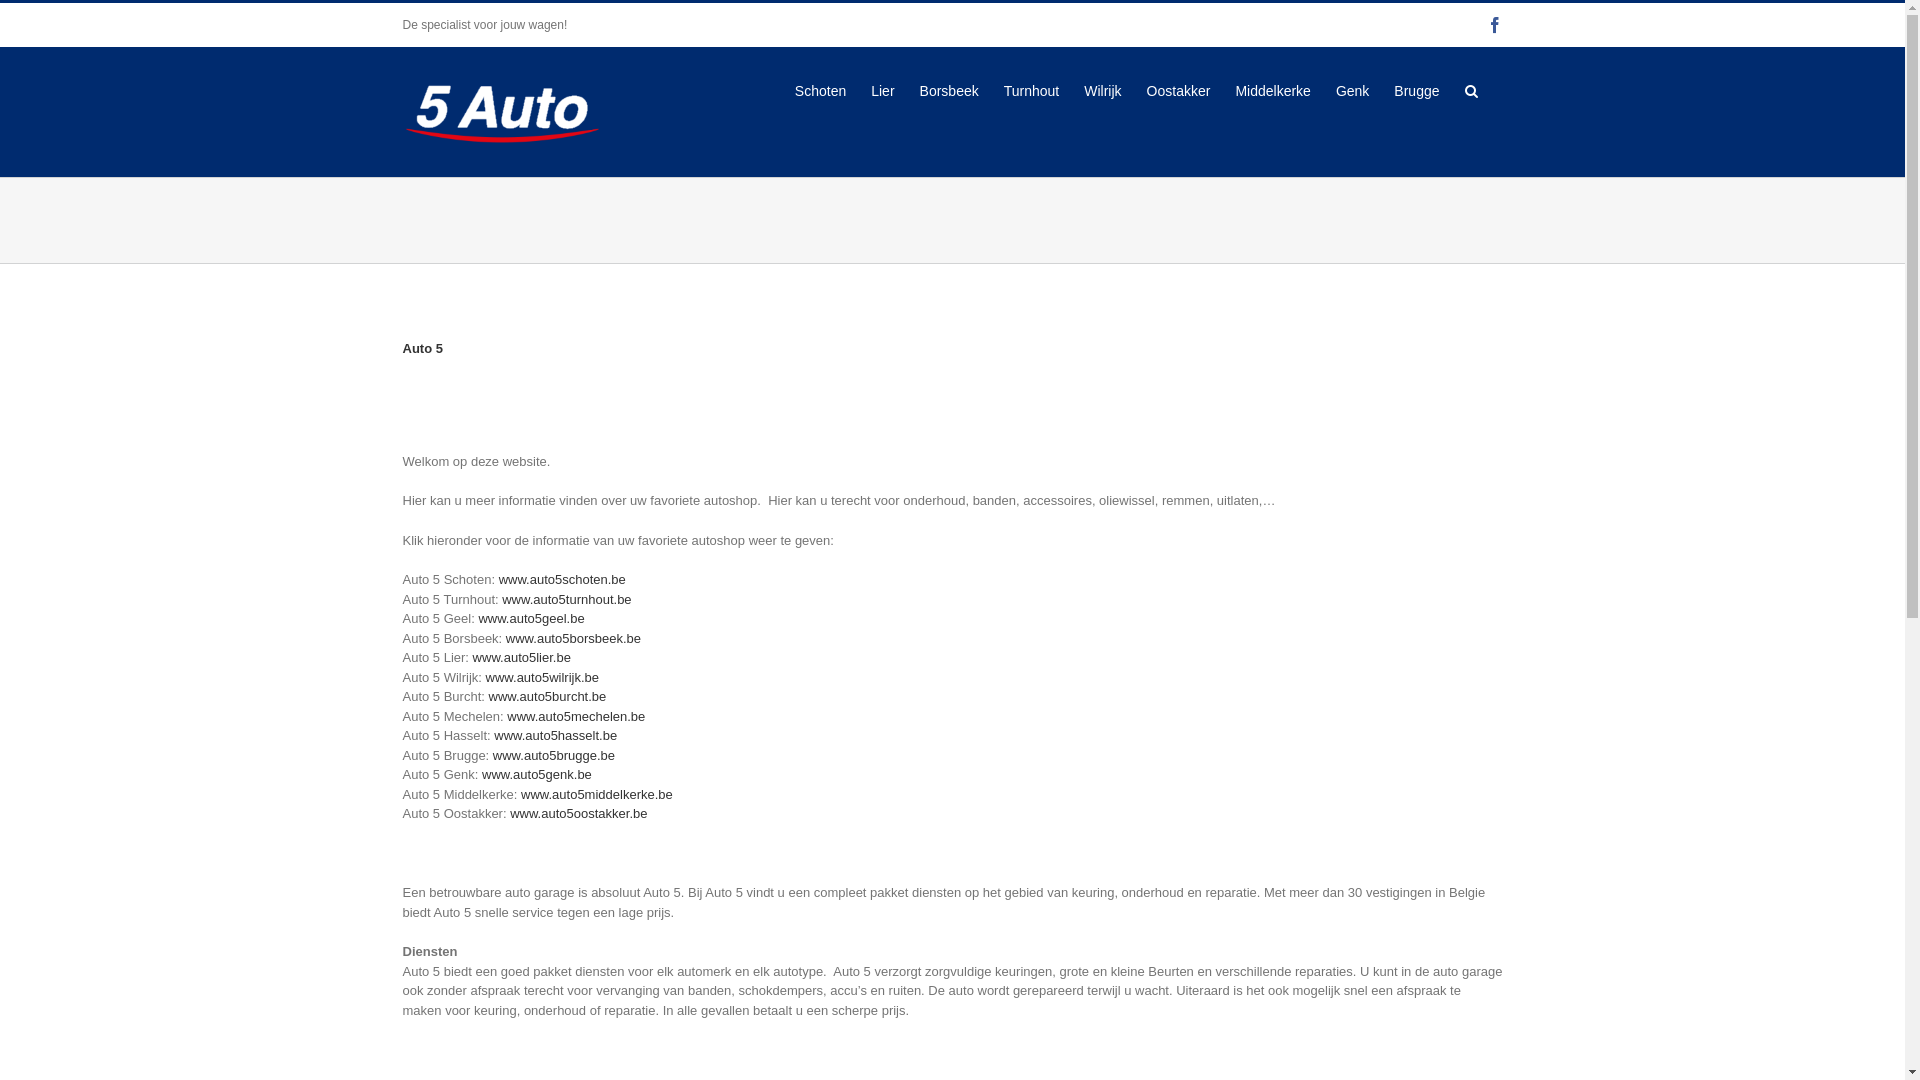 Image resolution: width=1920 pixels, height=1080 pixels. I want to click on www.auto5wilrijk.be, so click(542, 678).